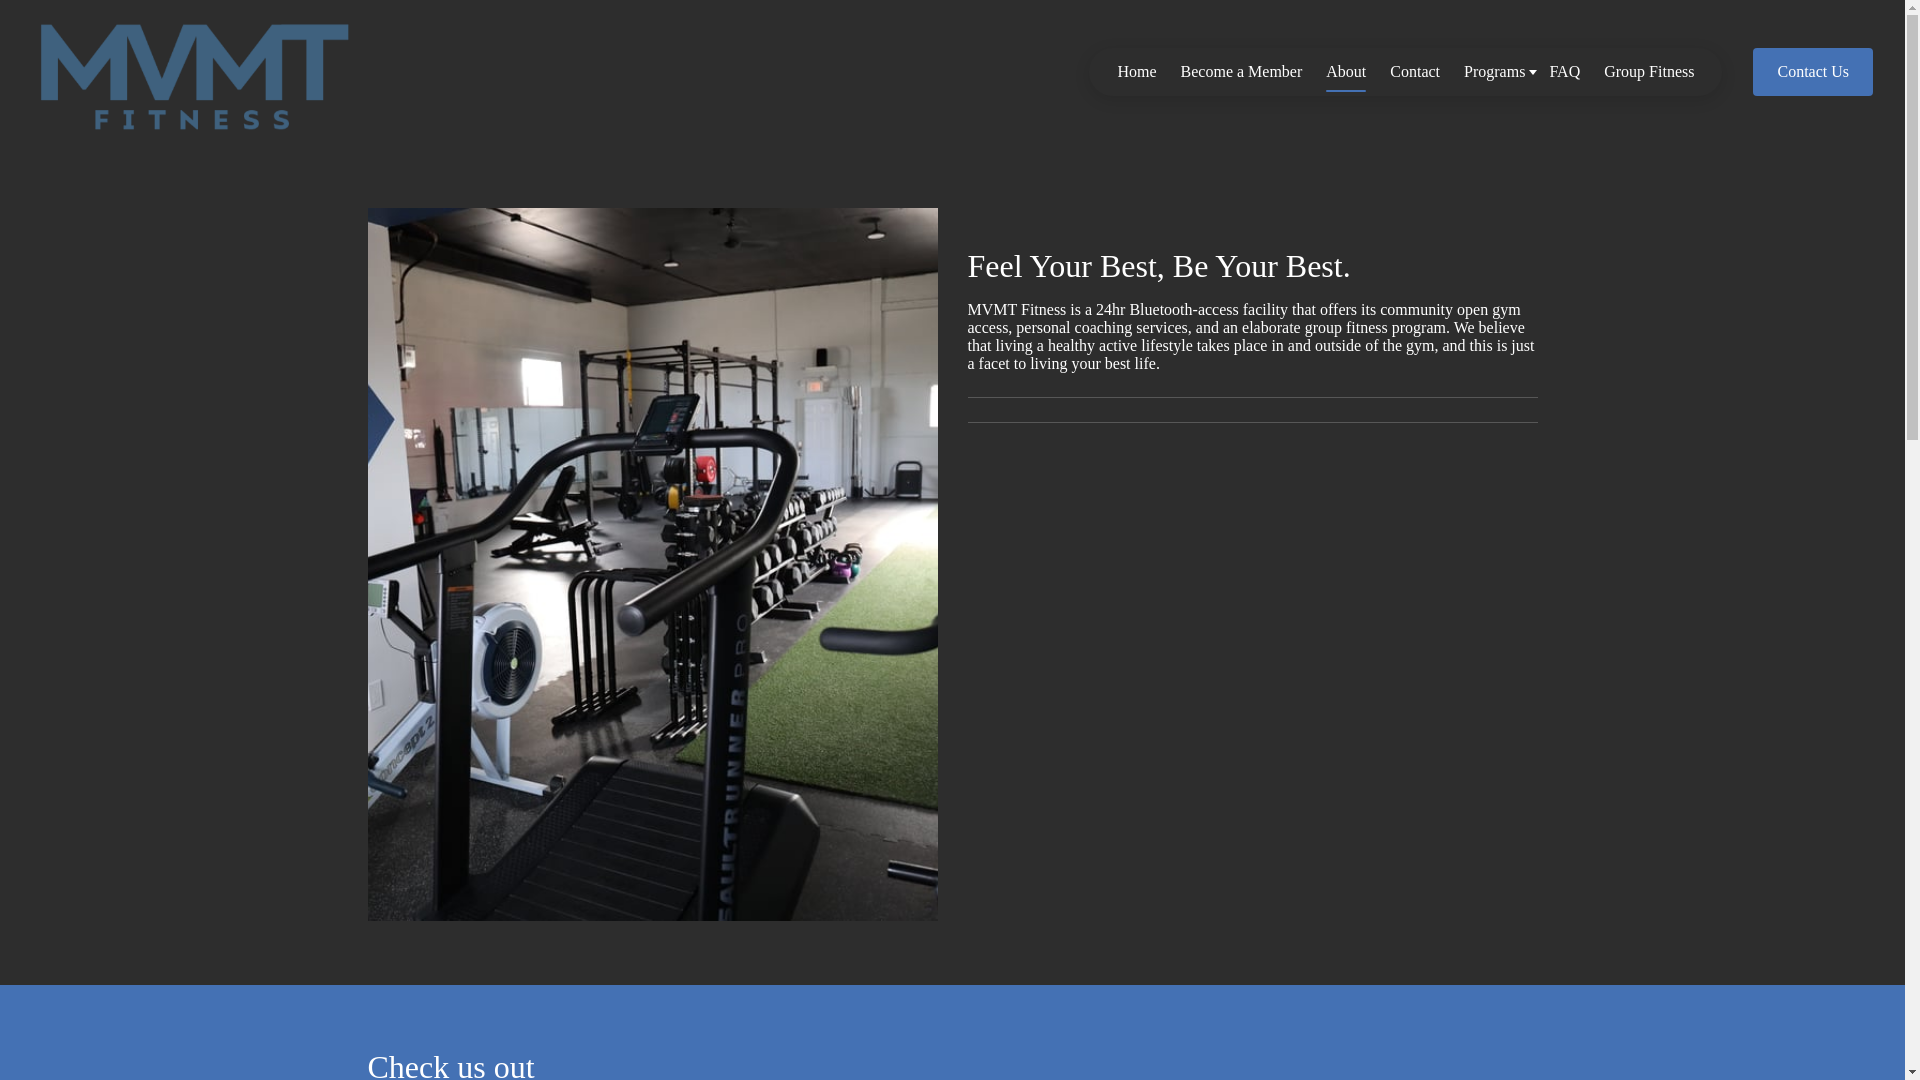  Describe the element at coordinates (1812, 72) in the screenshot. I see `Contact Us` at that location.